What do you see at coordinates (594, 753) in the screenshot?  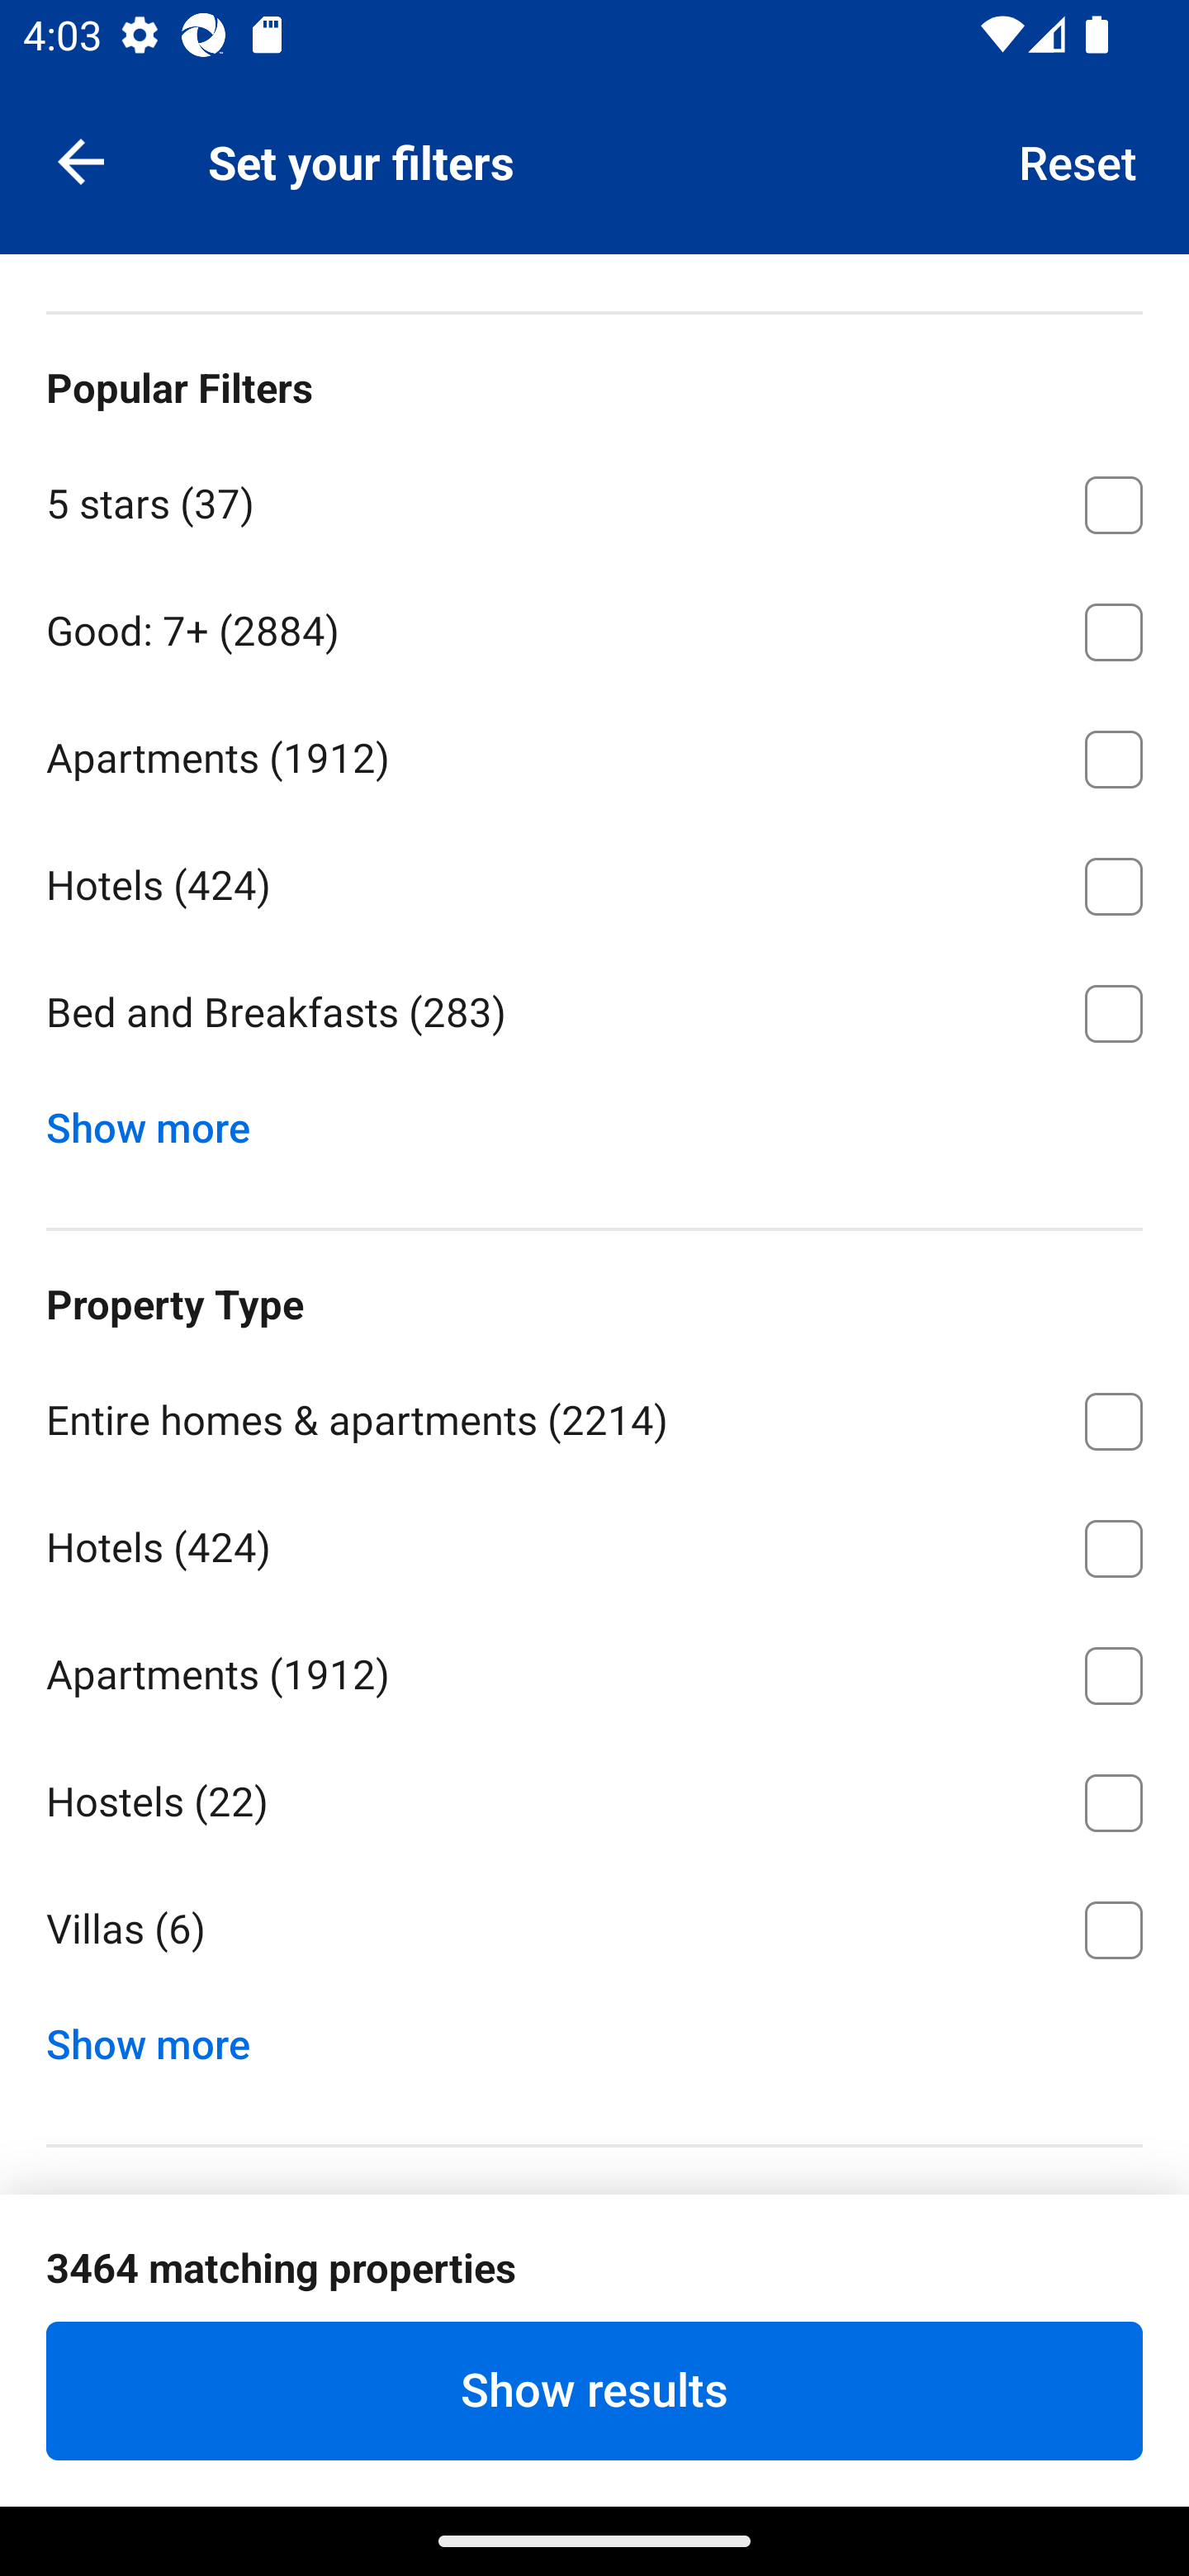 I see `Apartments ⁦(1912)` at bounding box center [594, 753].